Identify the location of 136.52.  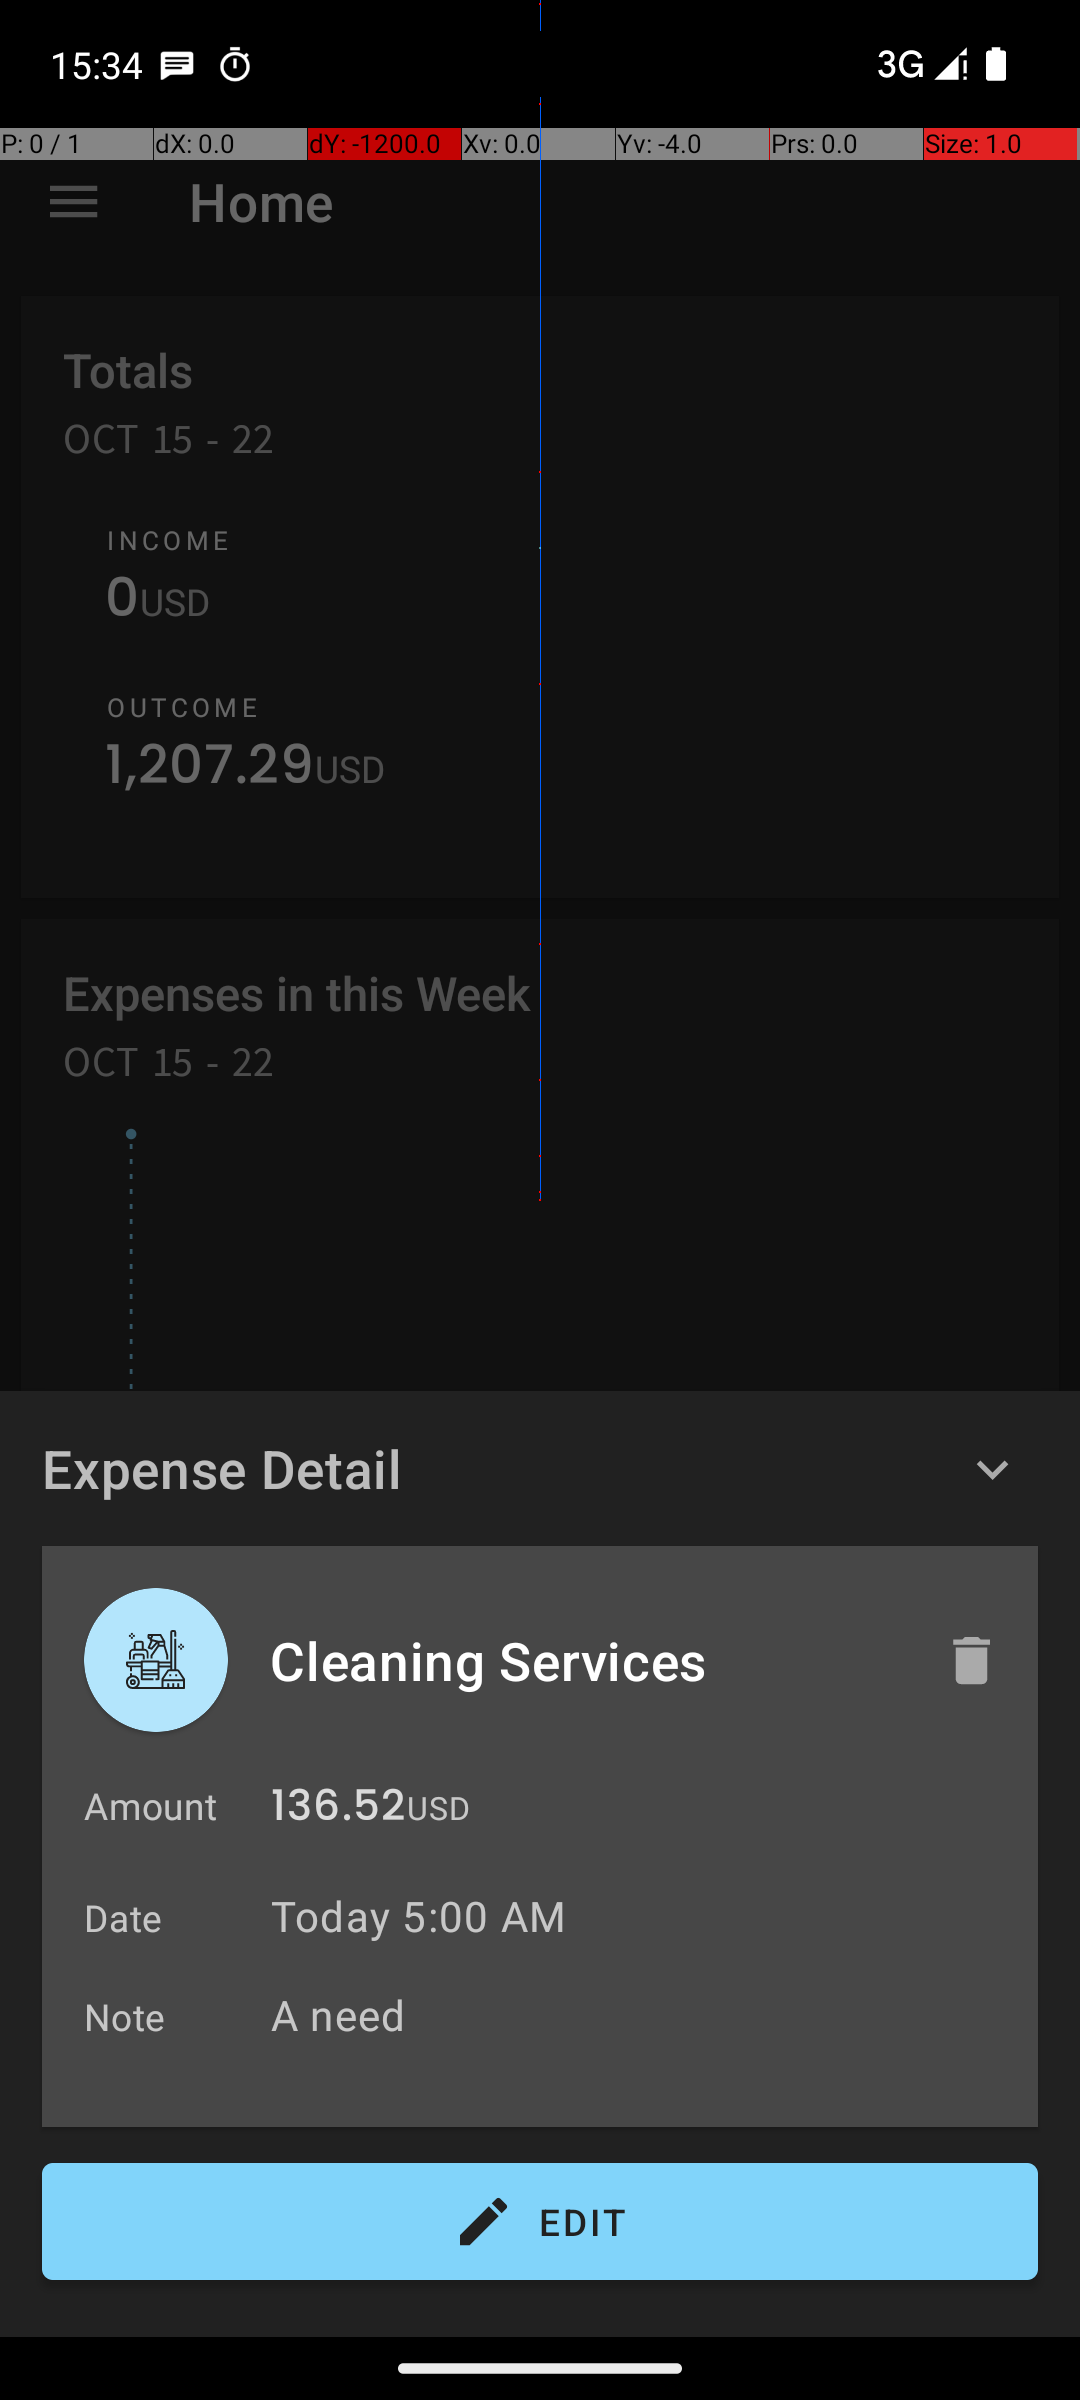
(338, 1810).